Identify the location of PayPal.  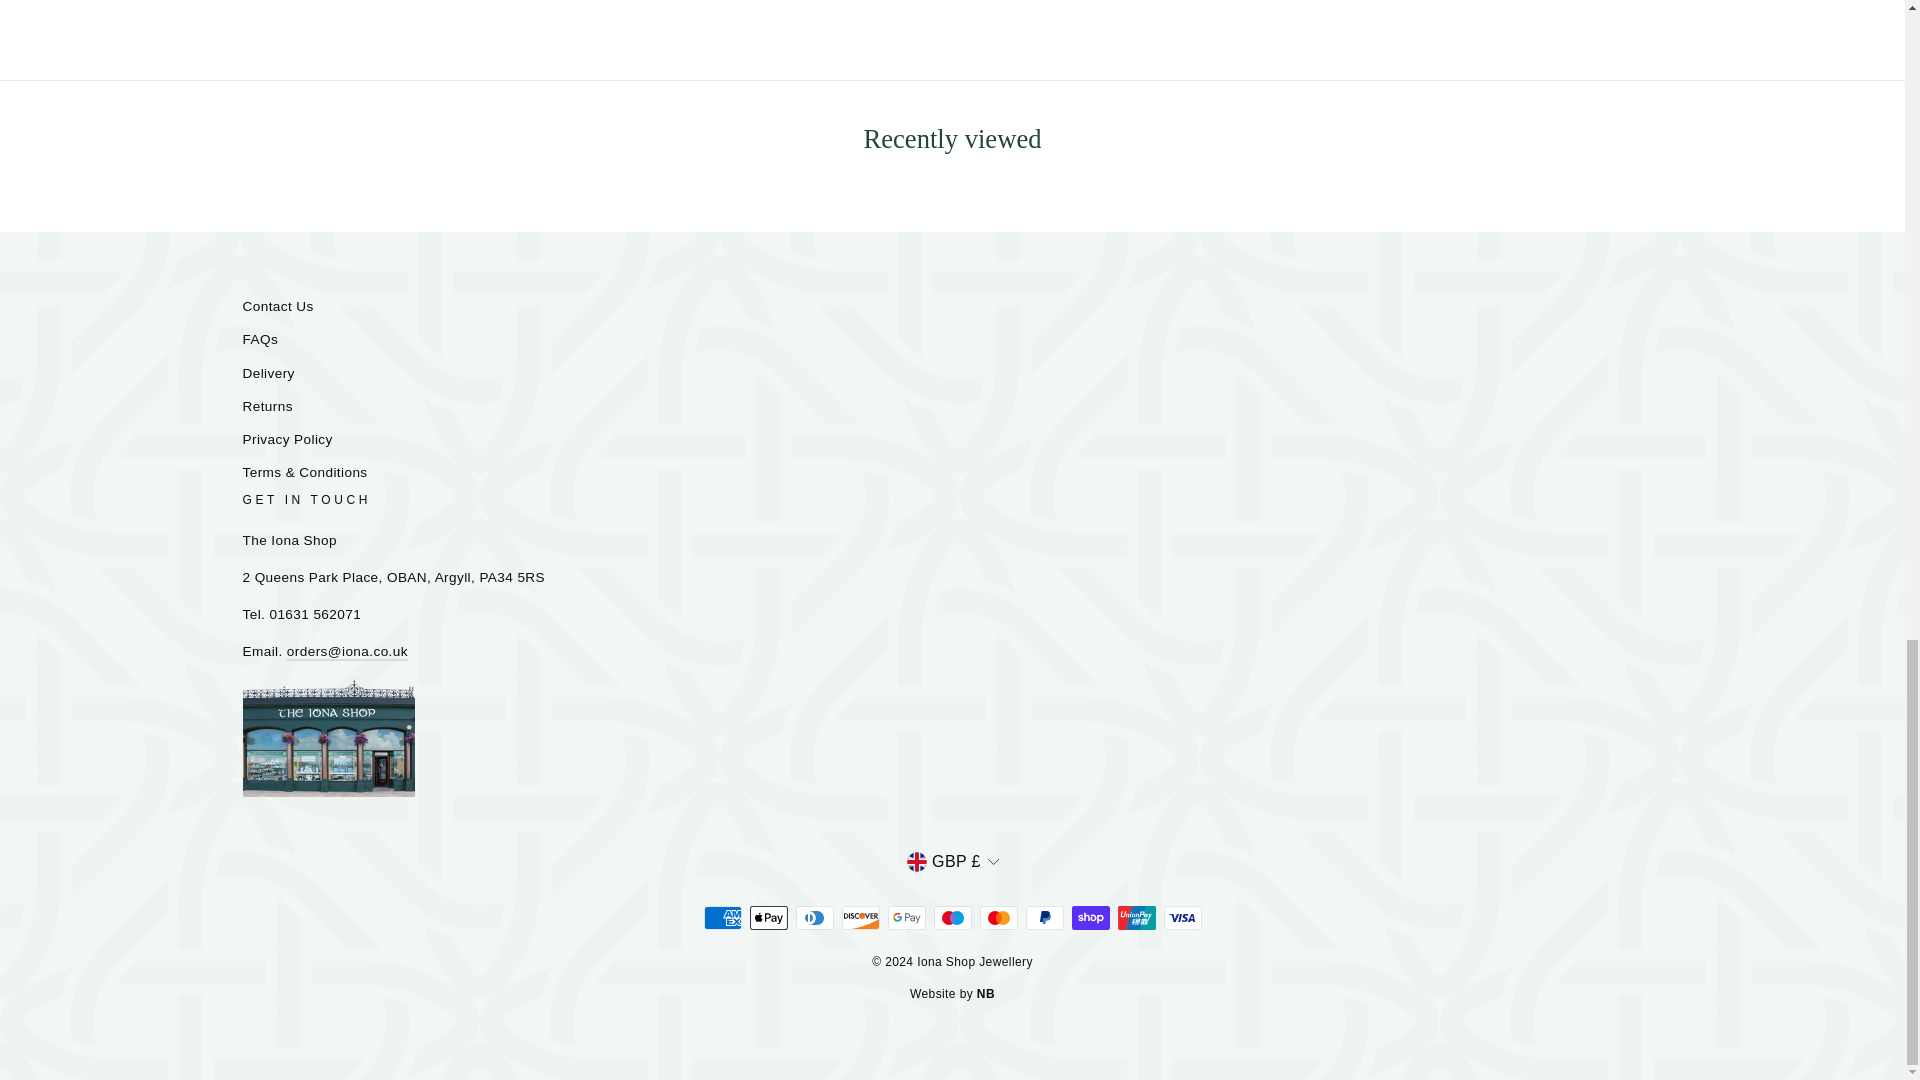
(1044, 918).